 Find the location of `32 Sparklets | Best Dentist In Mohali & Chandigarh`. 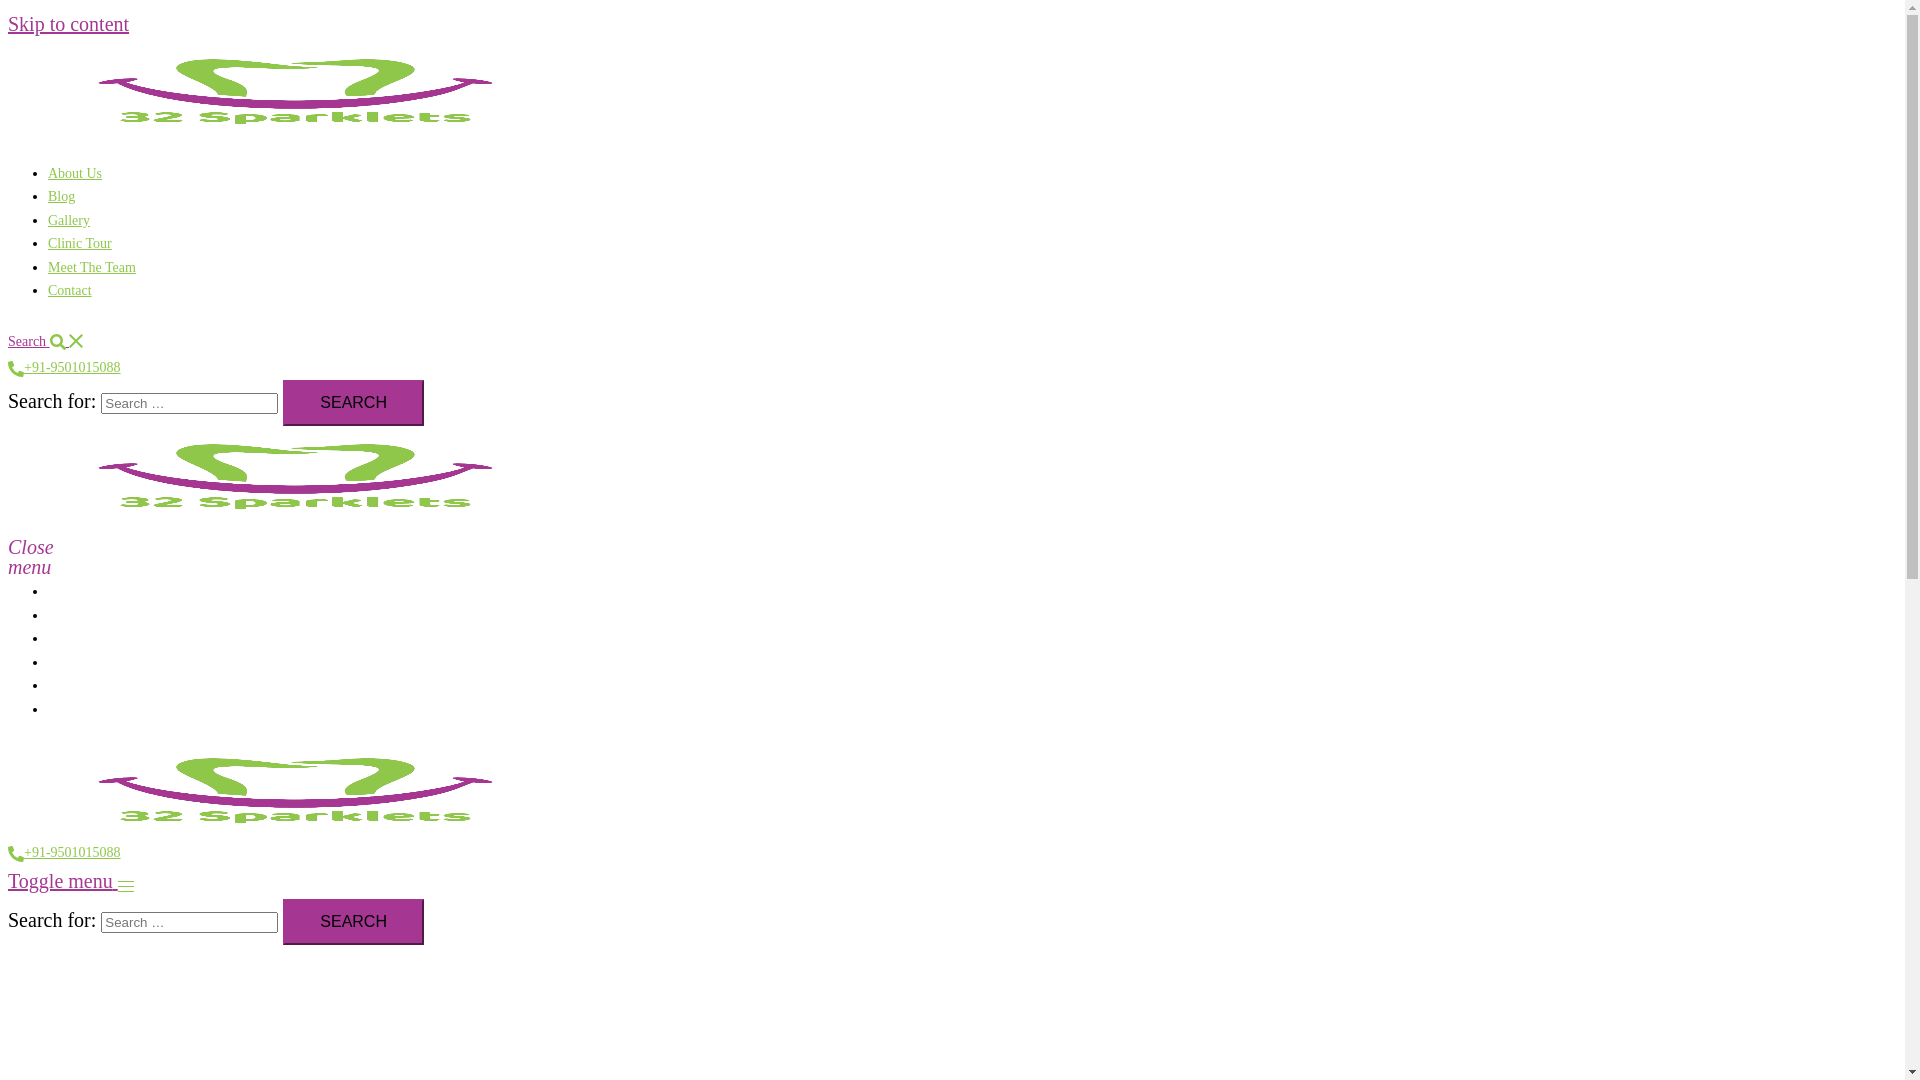

32 Sparklets | Best Dentist In Mohali & Chandigarh is located at coordinates (304, 88).